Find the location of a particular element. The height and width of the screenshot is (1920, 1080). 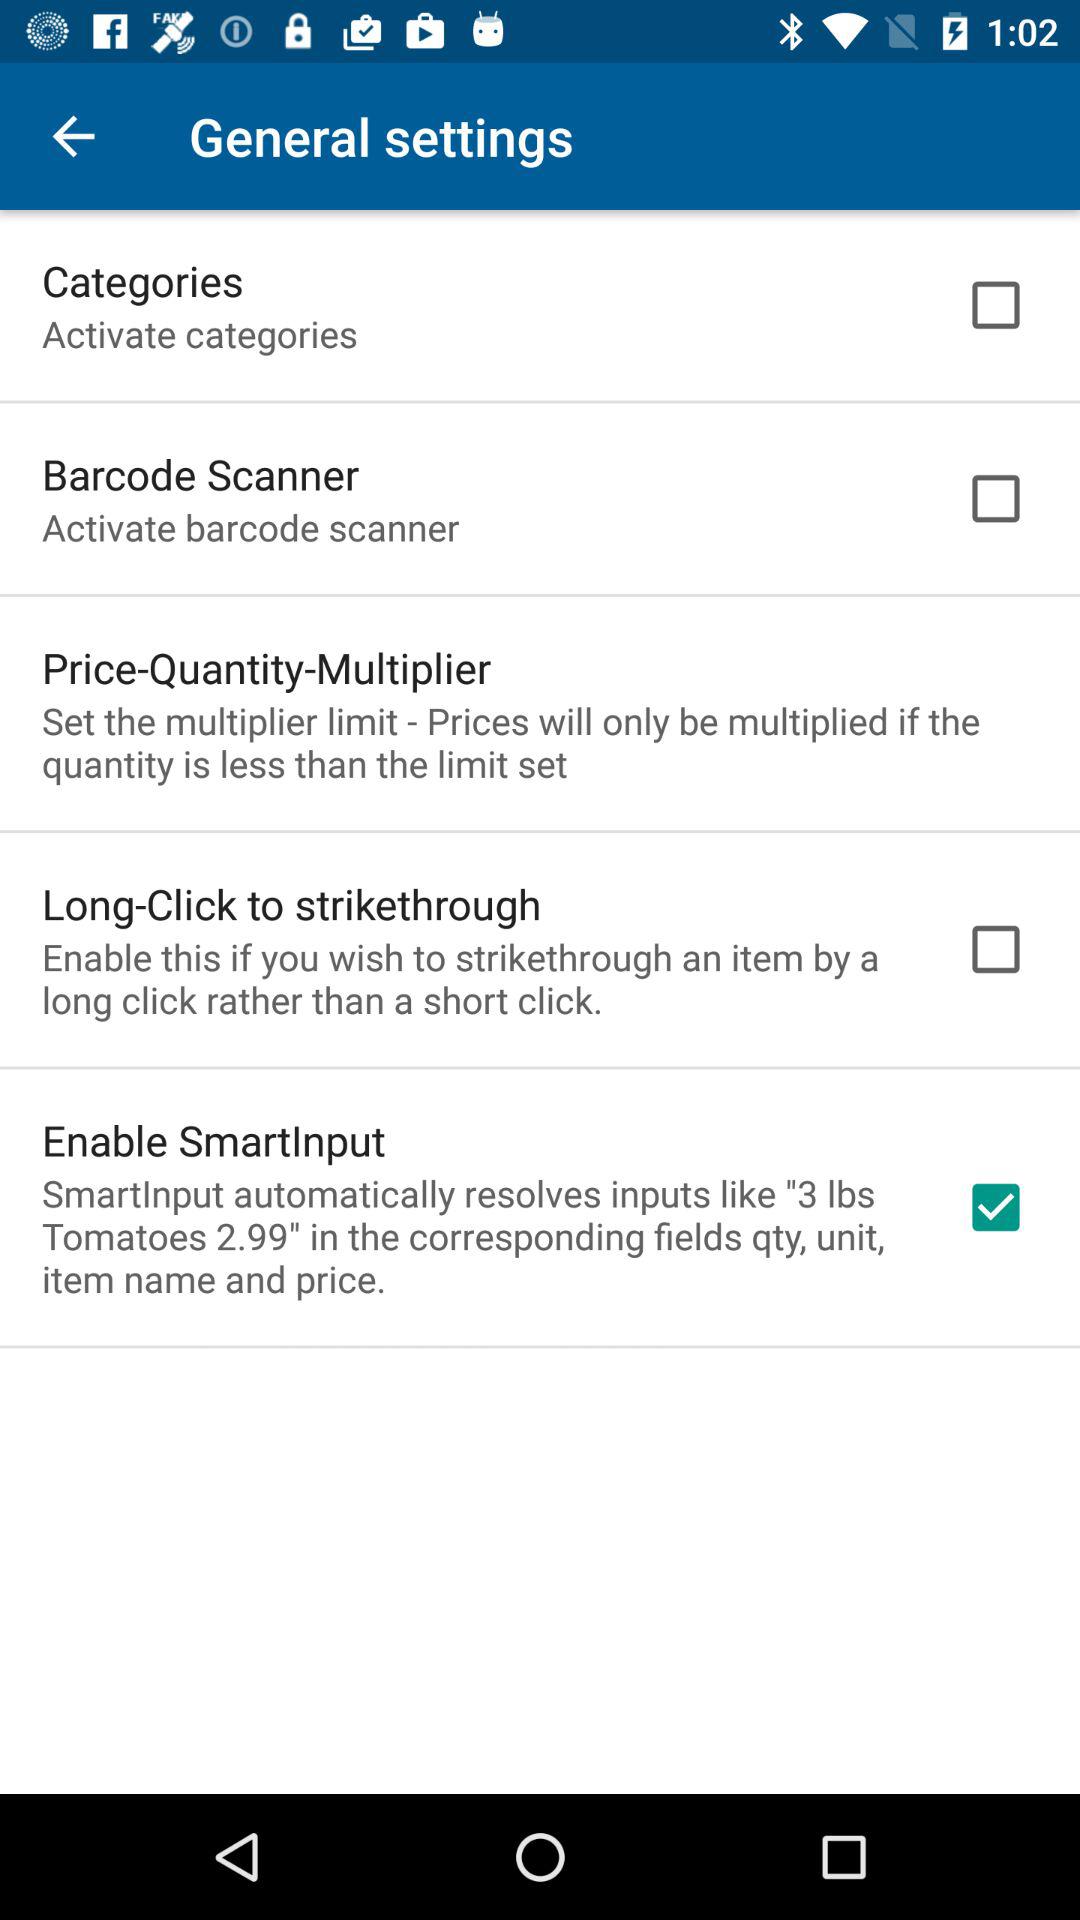

turn off item above categories item is located at coordinates (73, 136).